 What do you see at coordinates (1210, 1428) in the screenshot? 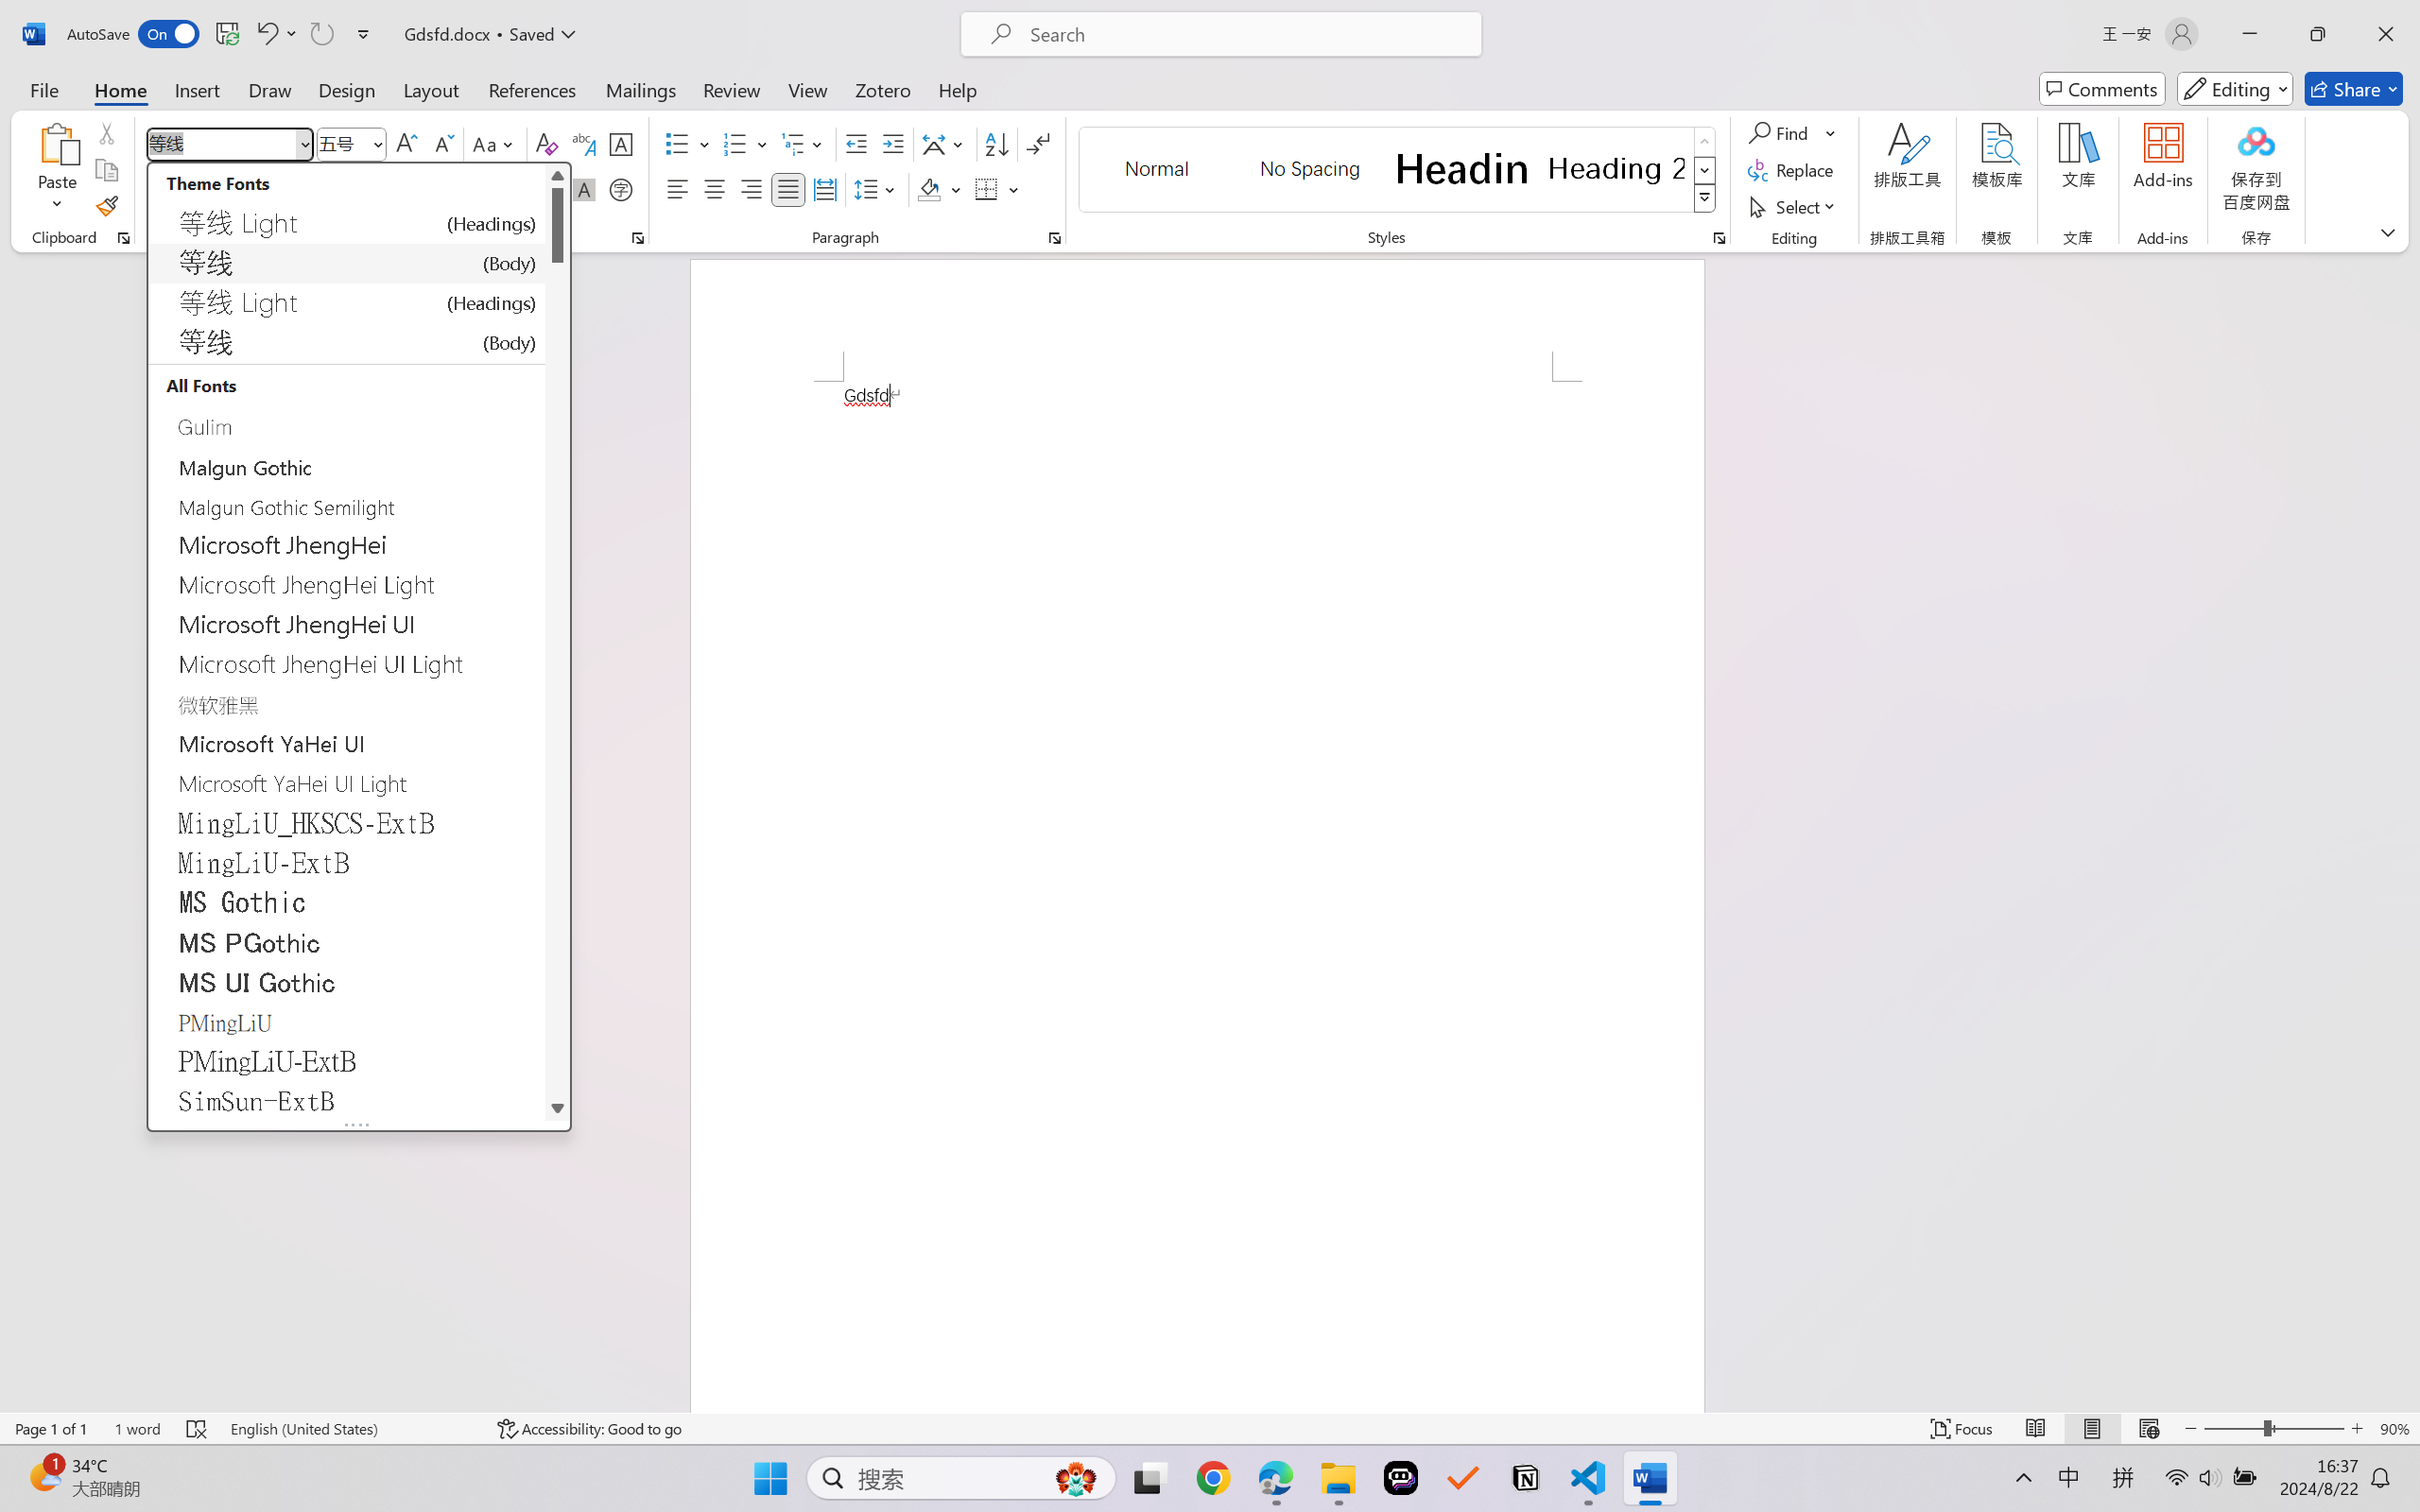
I see `Class: MsoCommandBar` at bounding box center [1210, 1428].